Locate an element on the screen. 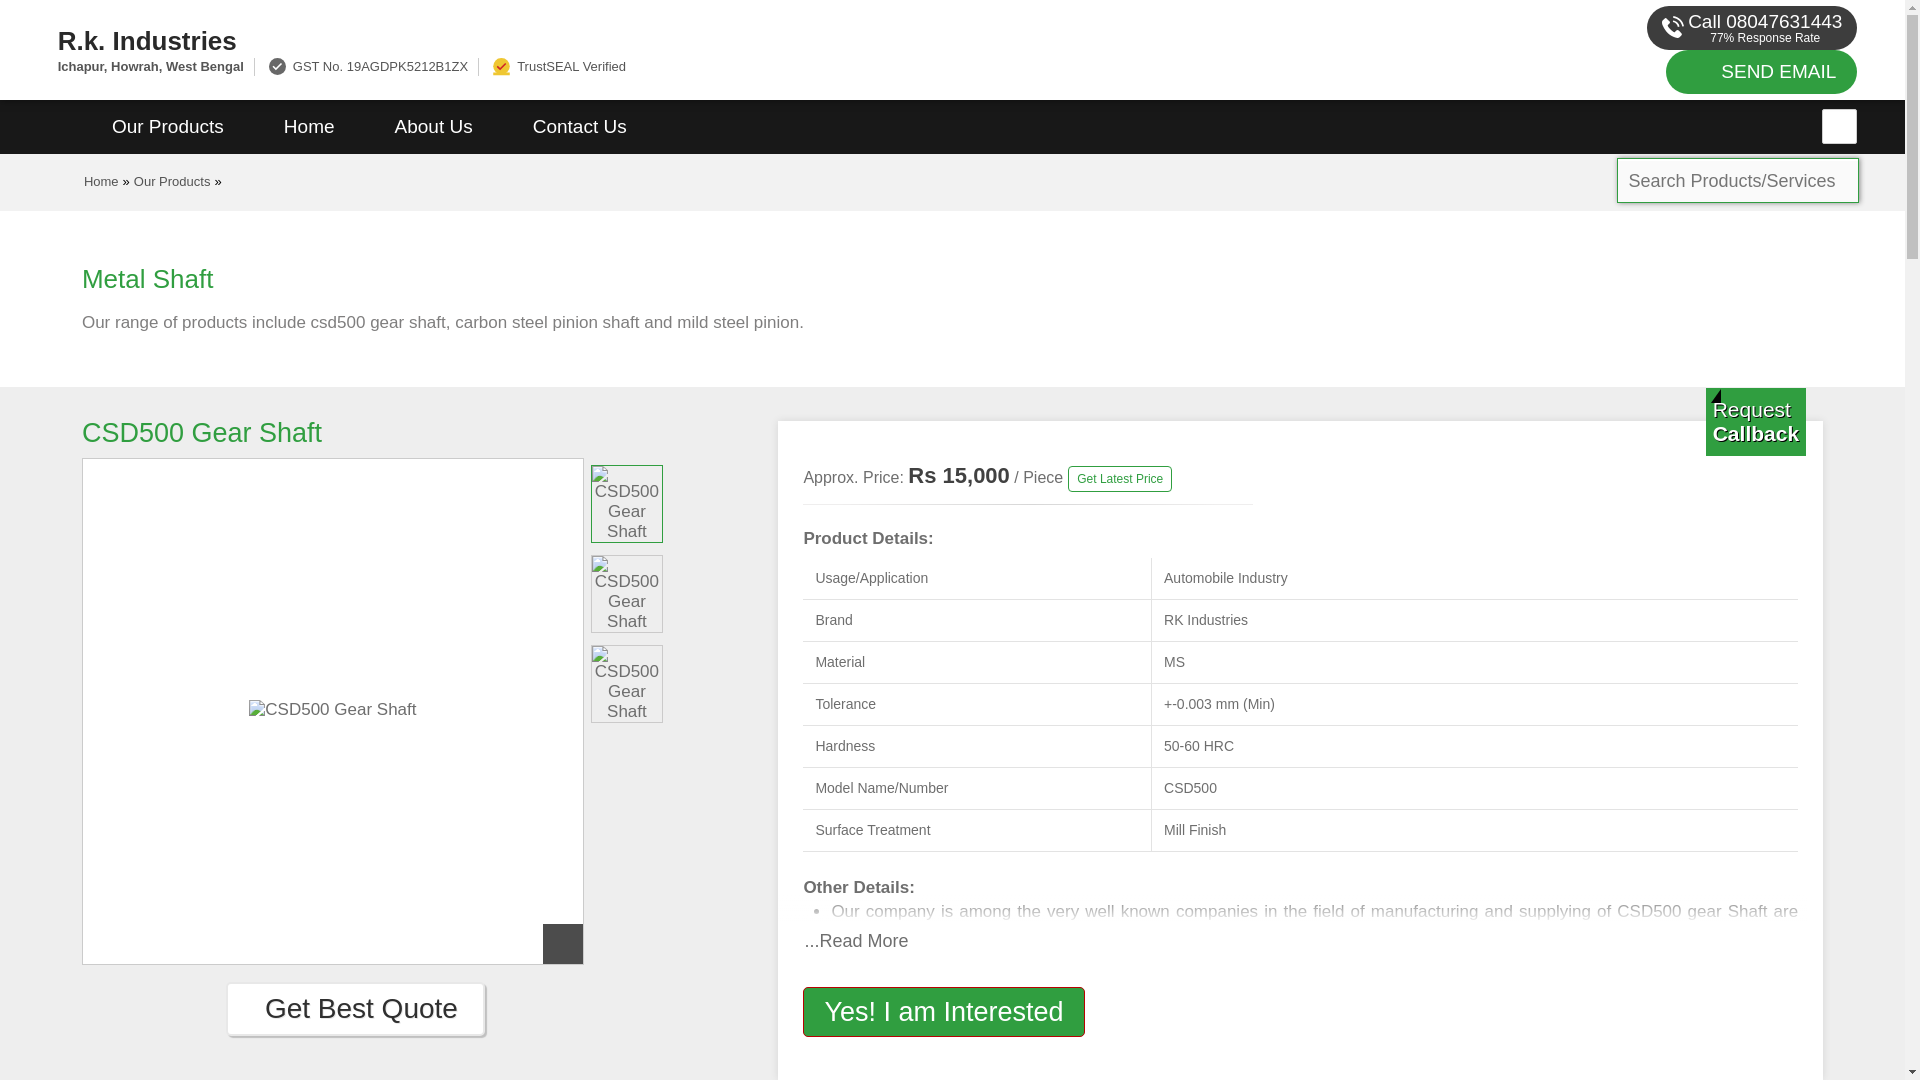 This screenshot has height=1080, width=1920. Our Products is located at coordinates (172, 181).